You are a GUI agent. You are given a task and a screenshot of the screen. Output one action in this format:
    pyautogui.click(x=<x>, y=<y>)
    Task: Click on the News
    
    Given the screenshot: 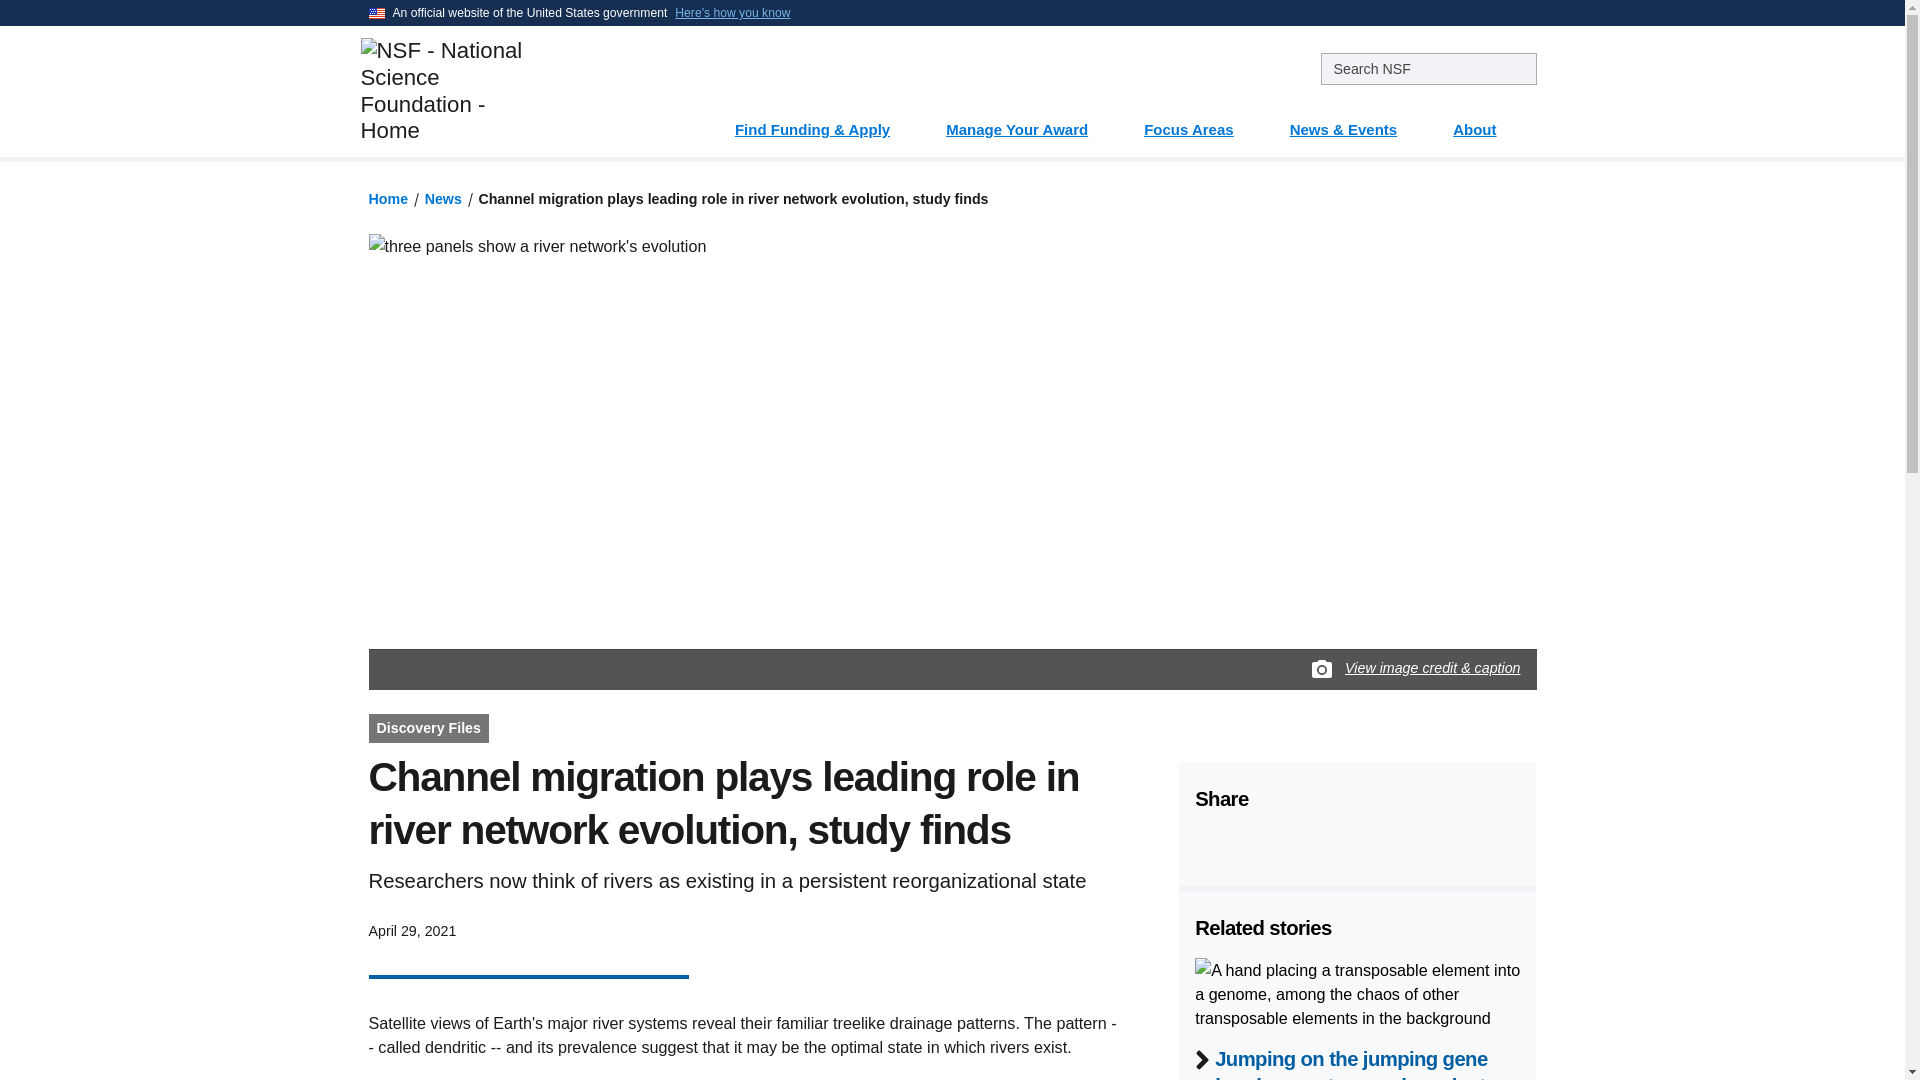 What is the action you would take?
    pyautogui.click(x=443, y=199)
    